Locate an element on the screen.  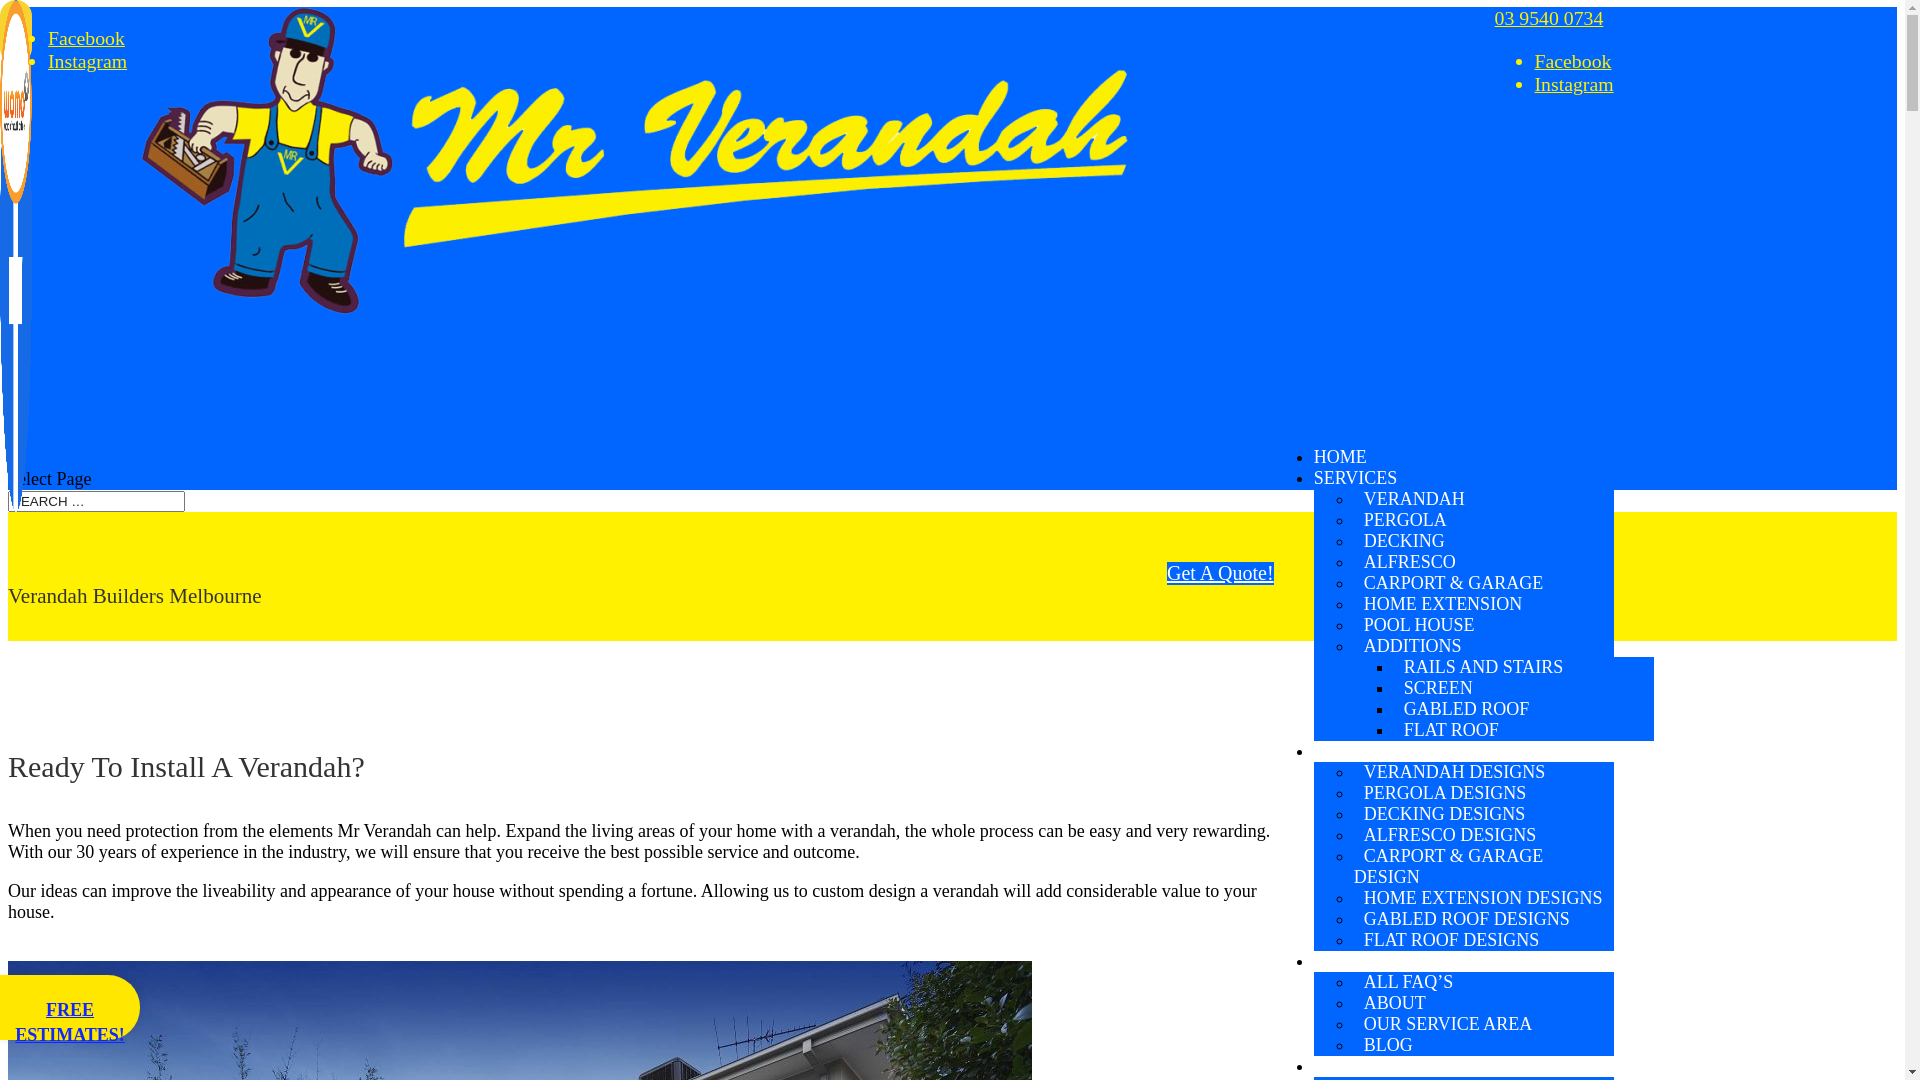
GABLED ROOF is located at coordinates (1467, 709).